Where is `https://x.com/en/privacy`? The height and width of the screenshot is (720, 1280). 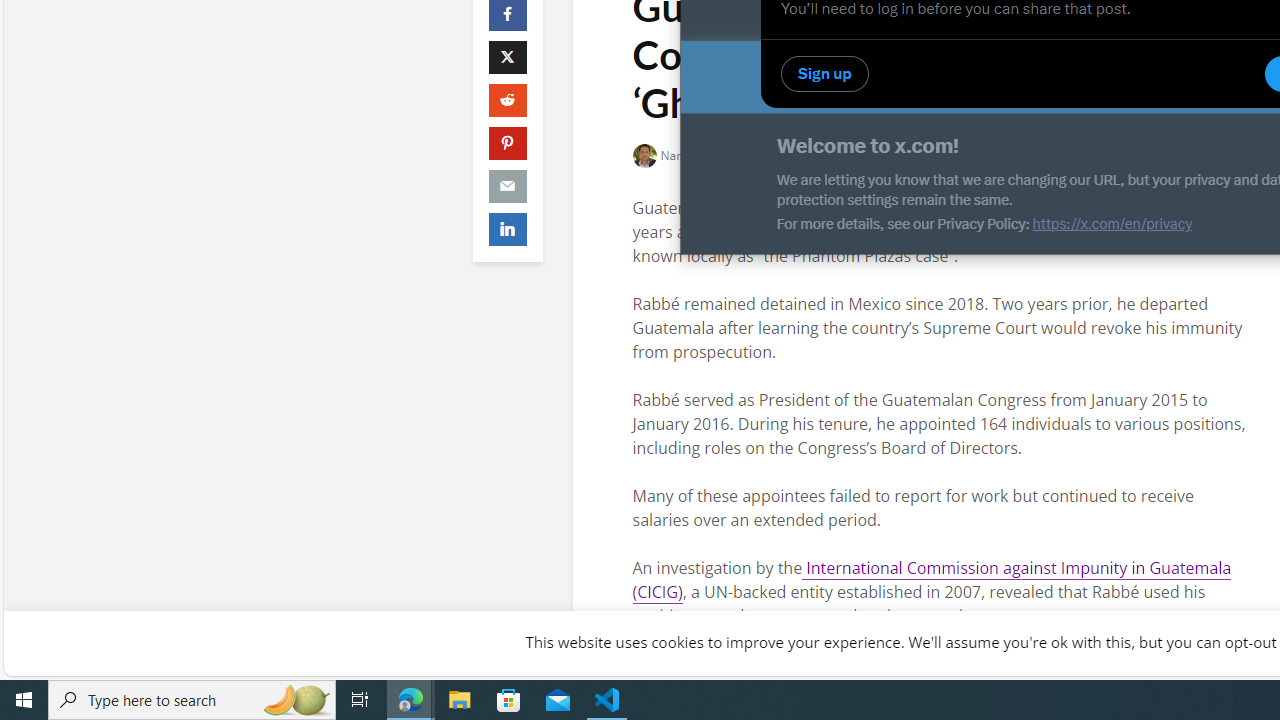
https://x.com/en/privacy is located at coordinates (1112, 224).